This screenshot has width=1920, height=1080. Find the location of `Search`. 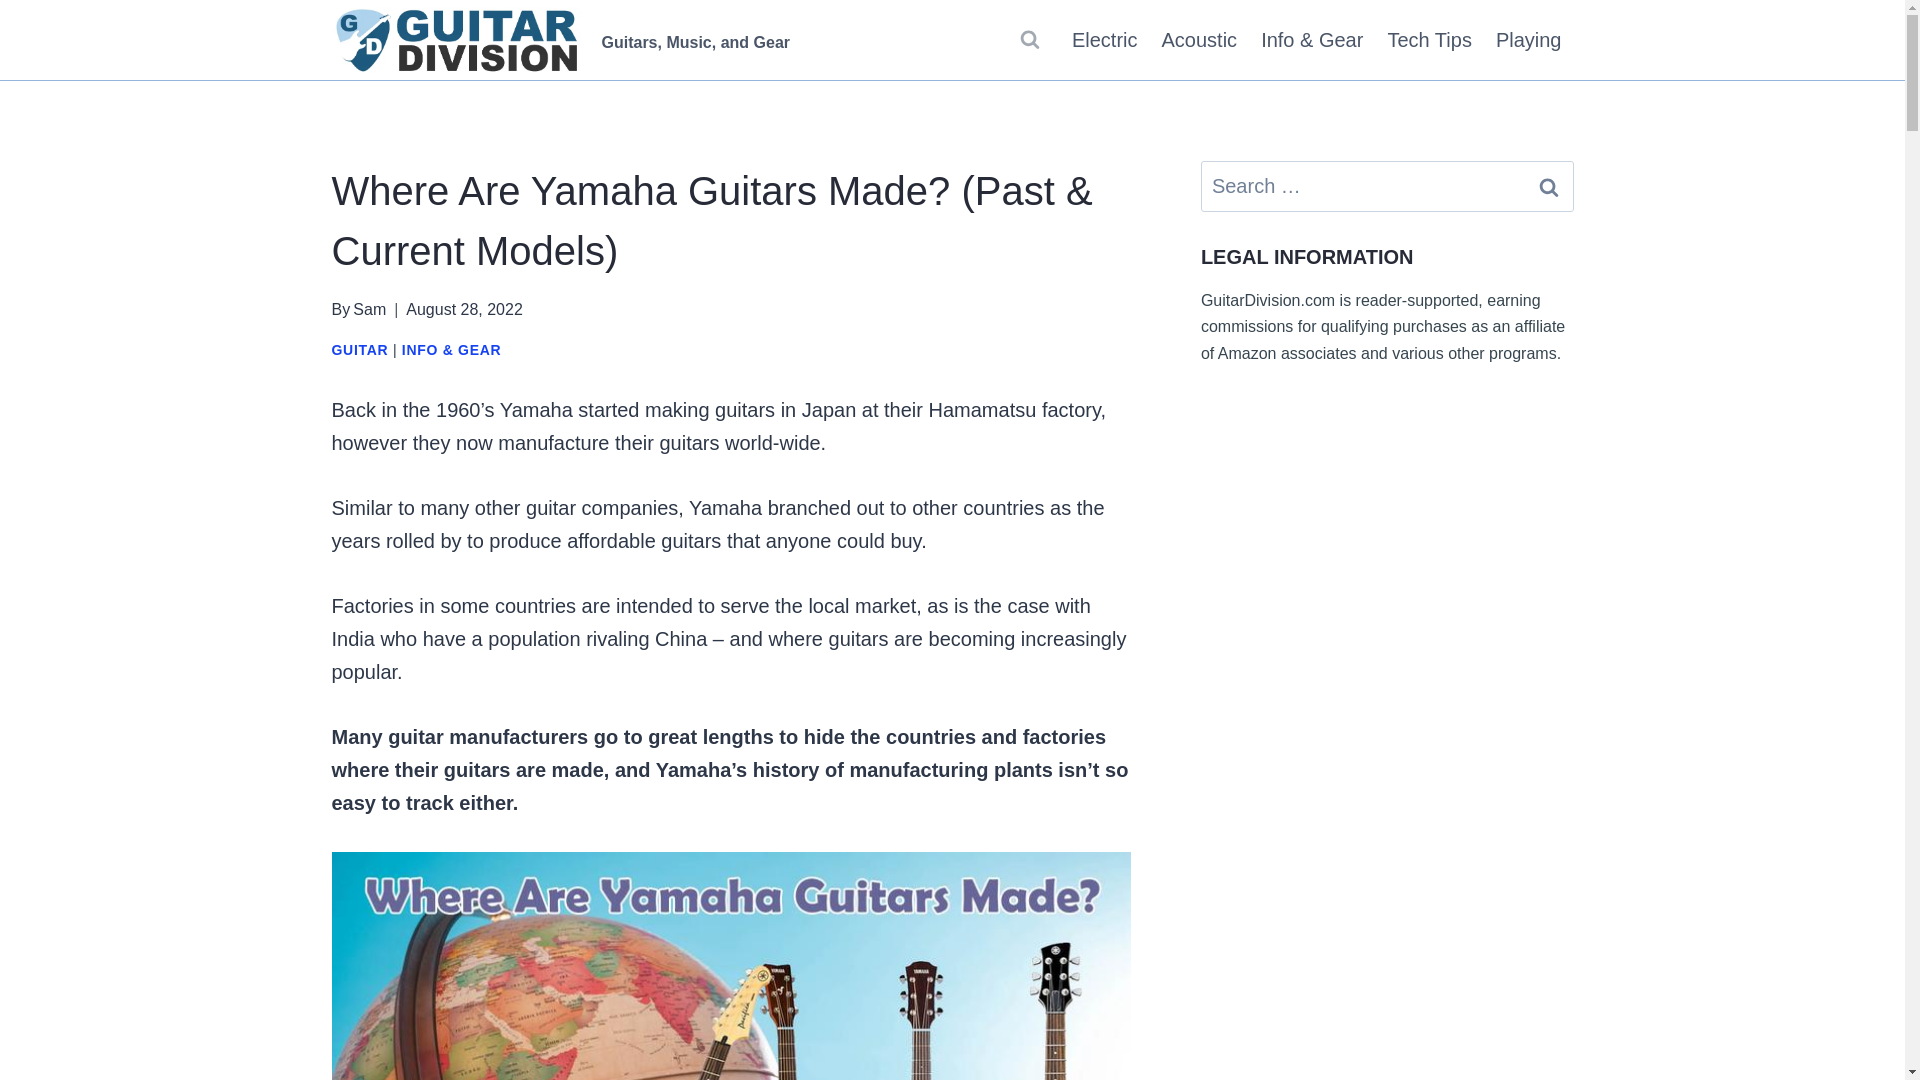

Search is located at coordinates (1549, 186).